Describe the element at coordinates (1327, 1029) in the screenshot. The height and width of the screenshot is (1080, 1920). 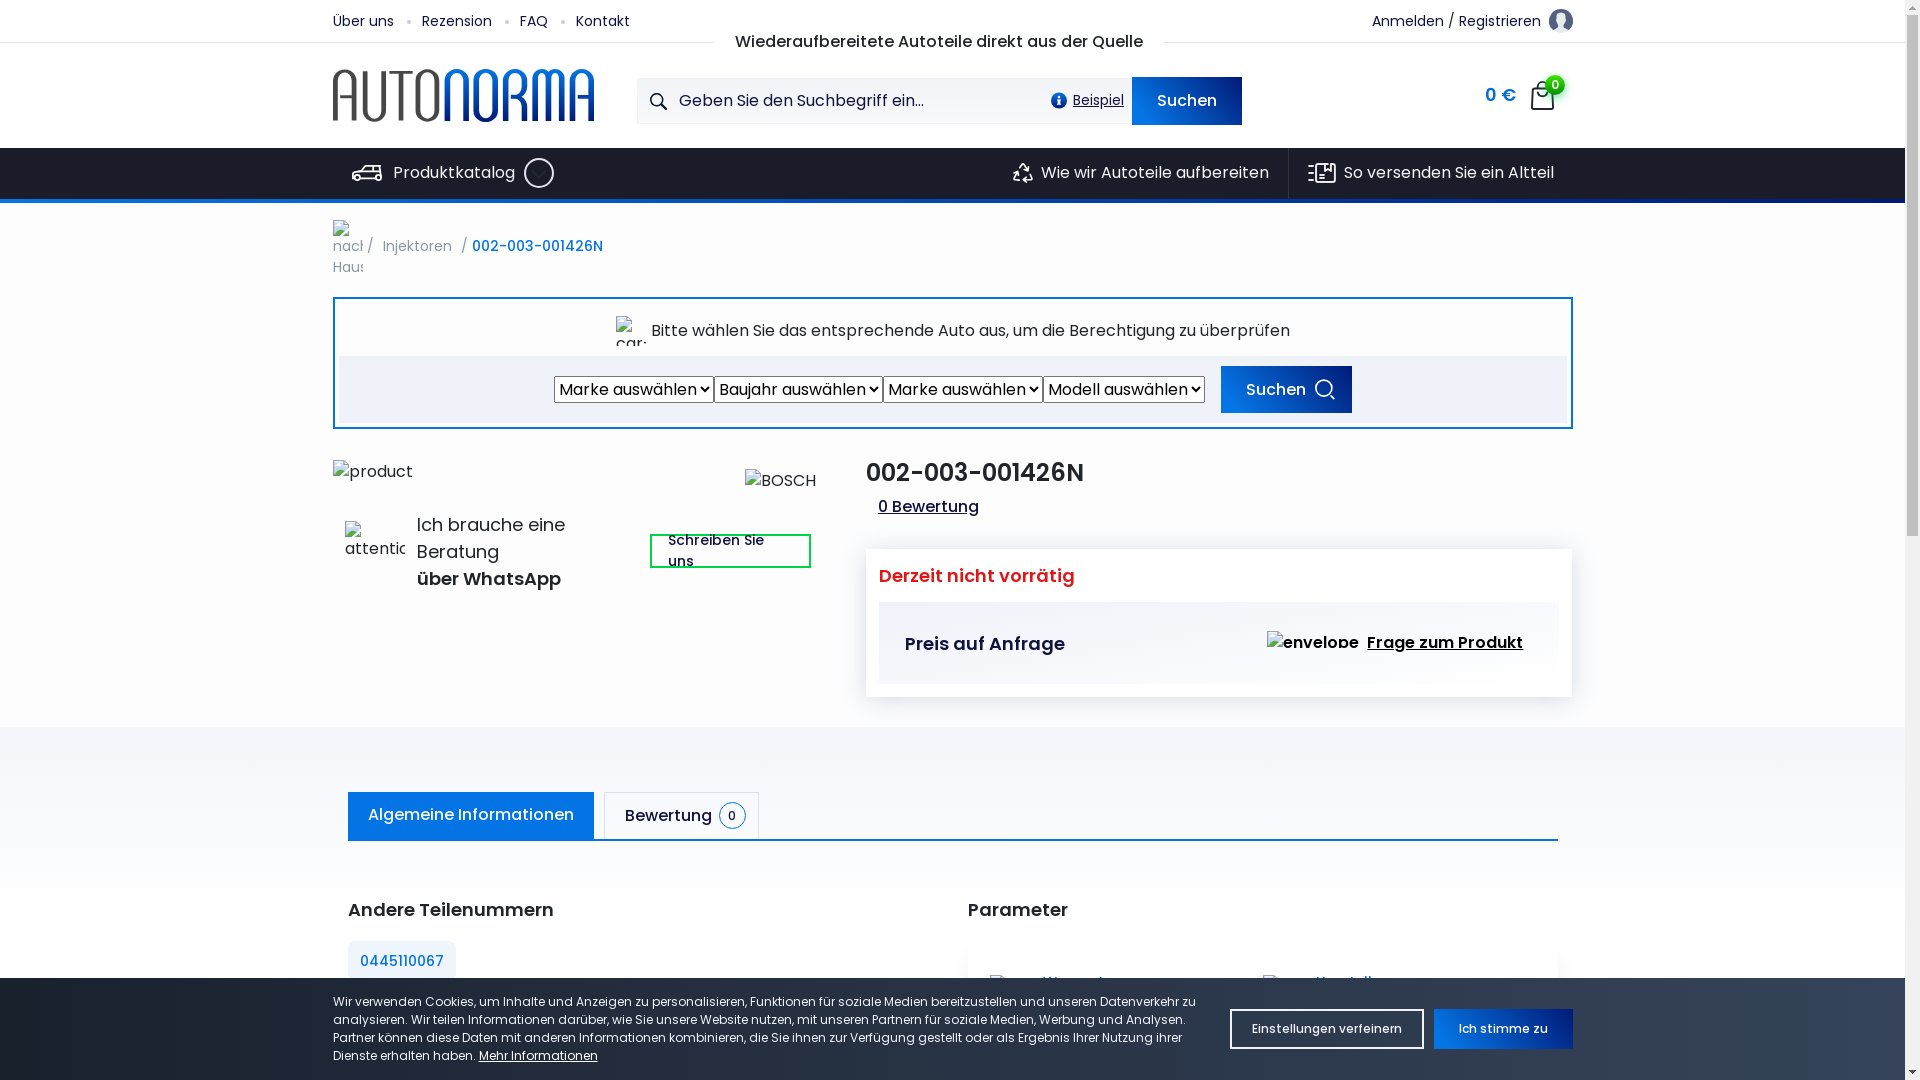
I see `Einstellungen verfeinern` at that location.